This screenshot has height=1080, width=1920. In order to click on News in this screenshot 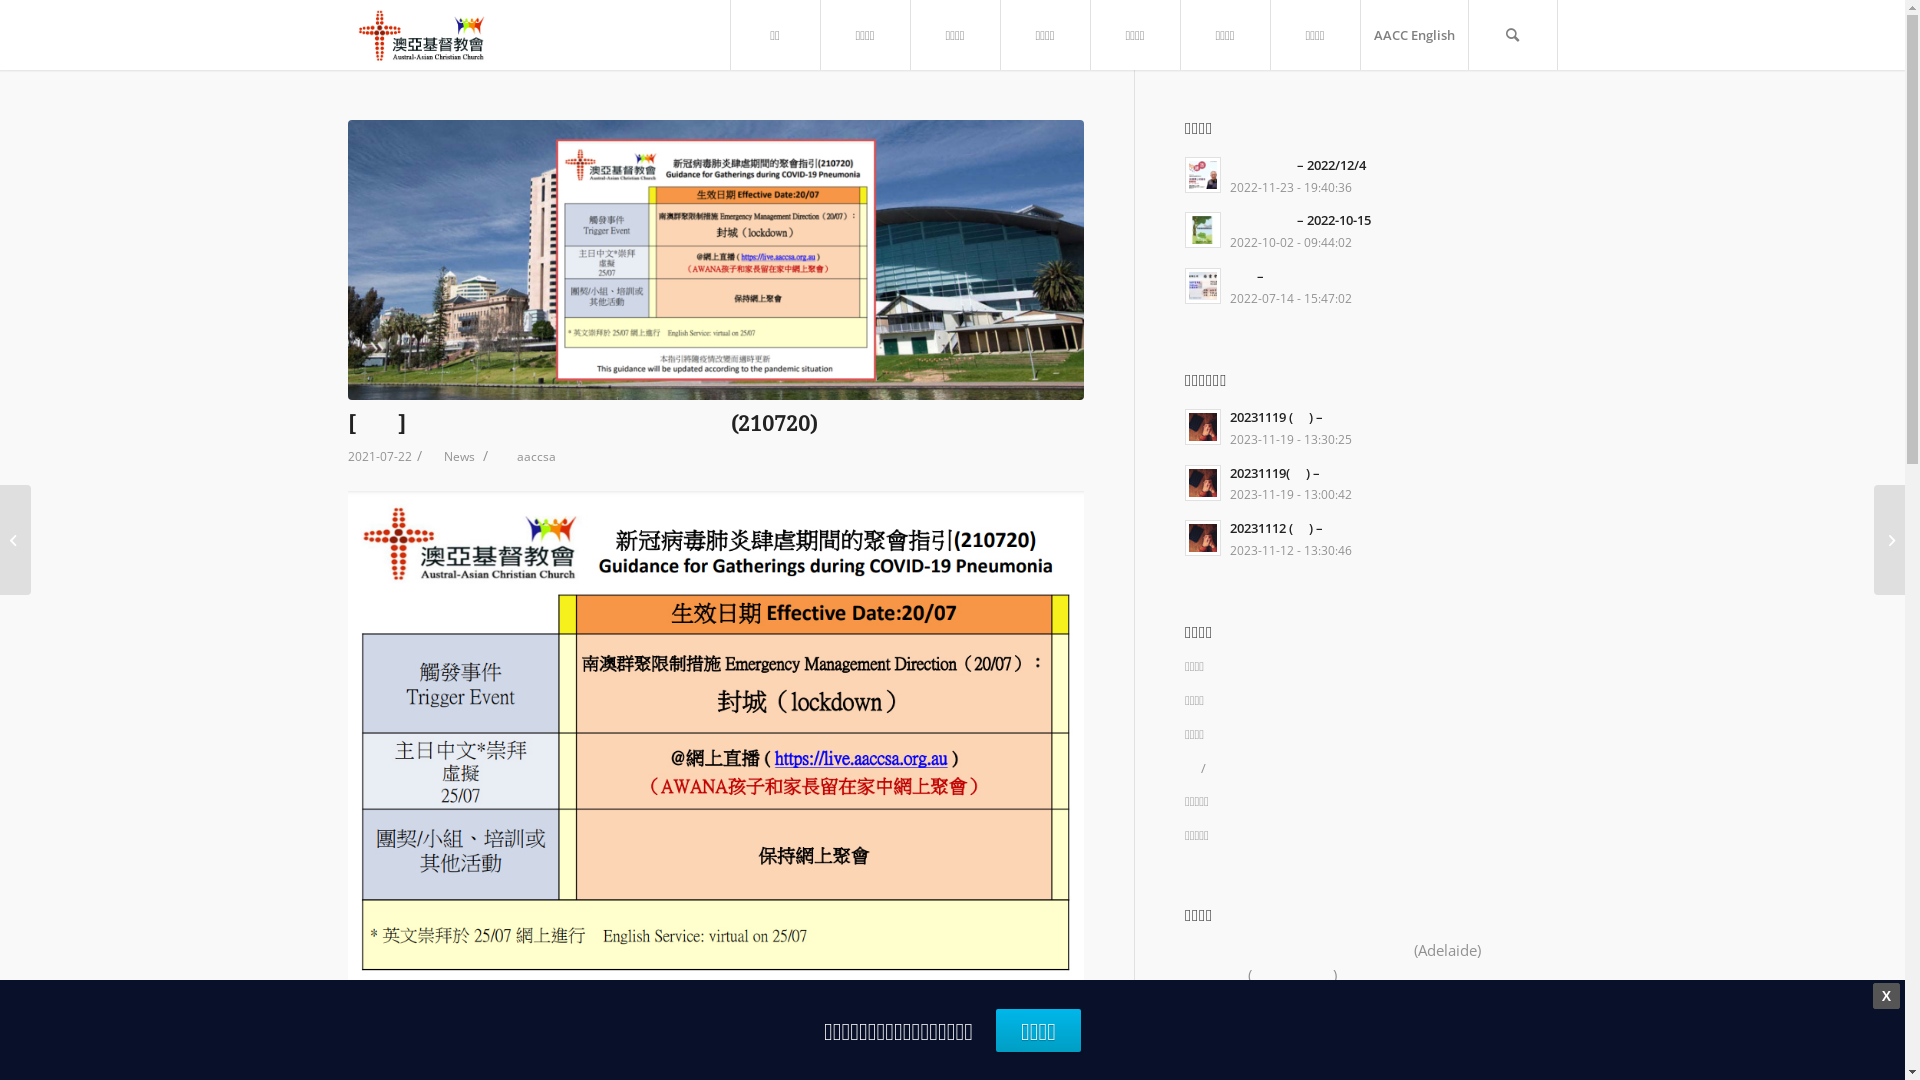, I will do `click(460, 456)`.